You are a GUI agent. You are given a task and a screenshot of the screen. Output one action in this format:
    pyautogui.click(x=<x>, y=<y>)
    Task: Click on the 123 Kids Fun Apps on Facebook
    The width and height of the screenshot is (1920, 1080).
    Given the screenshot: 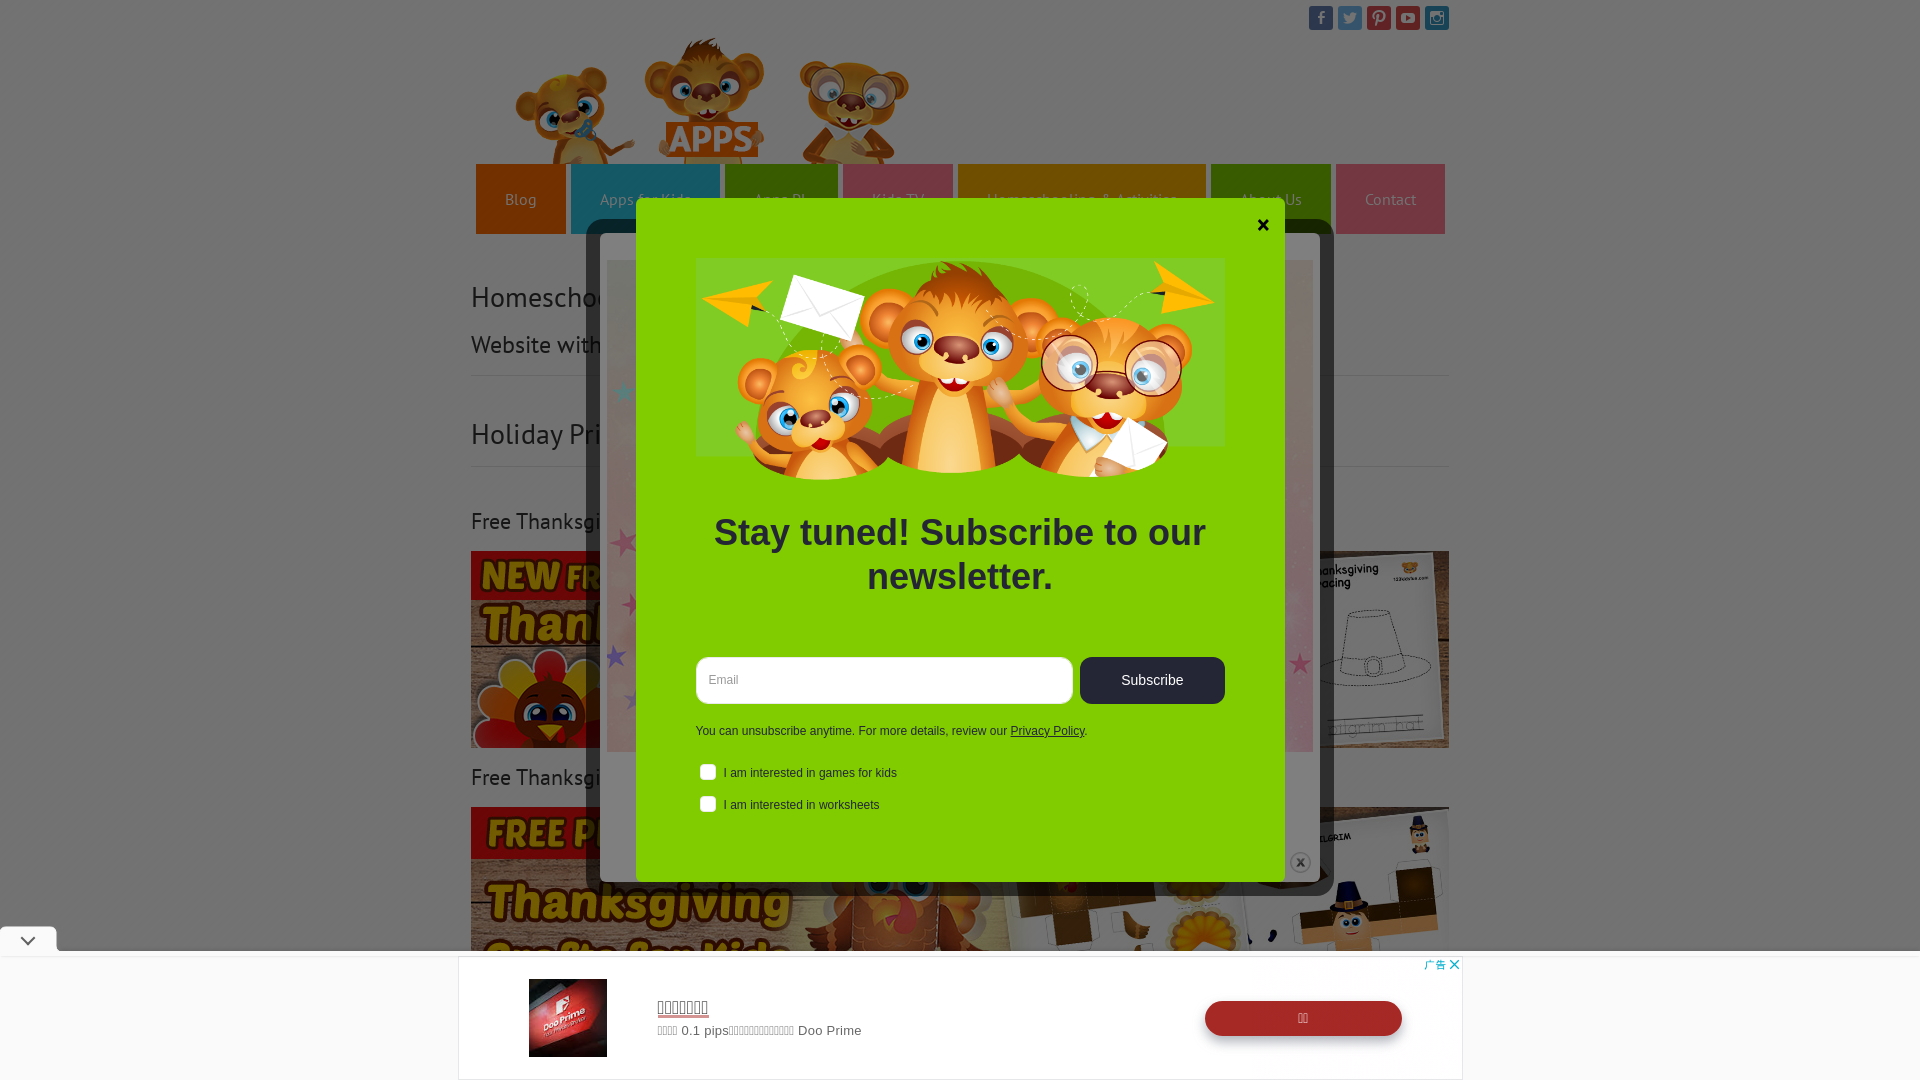 What is the action you would take?
    pyautogui.click(x=1321, y=18)
    